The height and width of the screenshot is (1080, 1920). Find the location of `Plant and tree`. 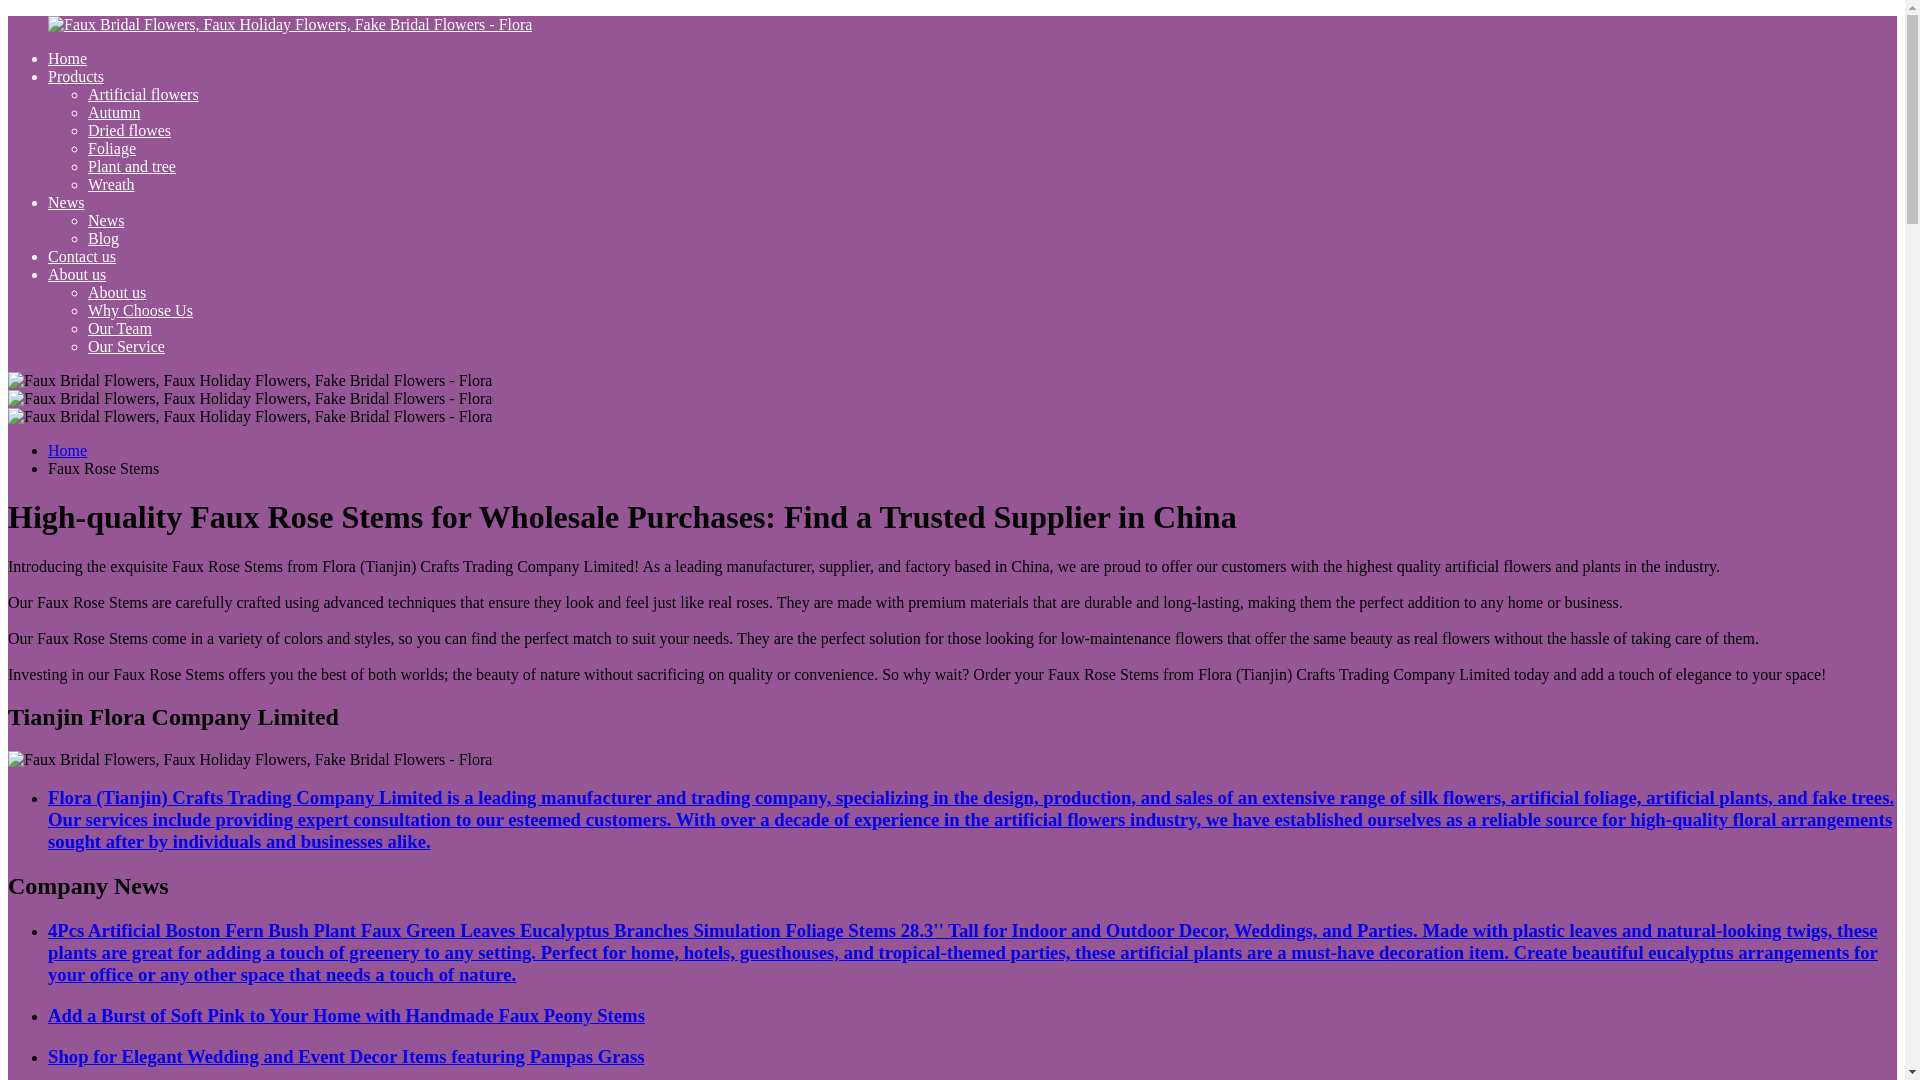

Plant and tree is located at coordinates (132, 166).